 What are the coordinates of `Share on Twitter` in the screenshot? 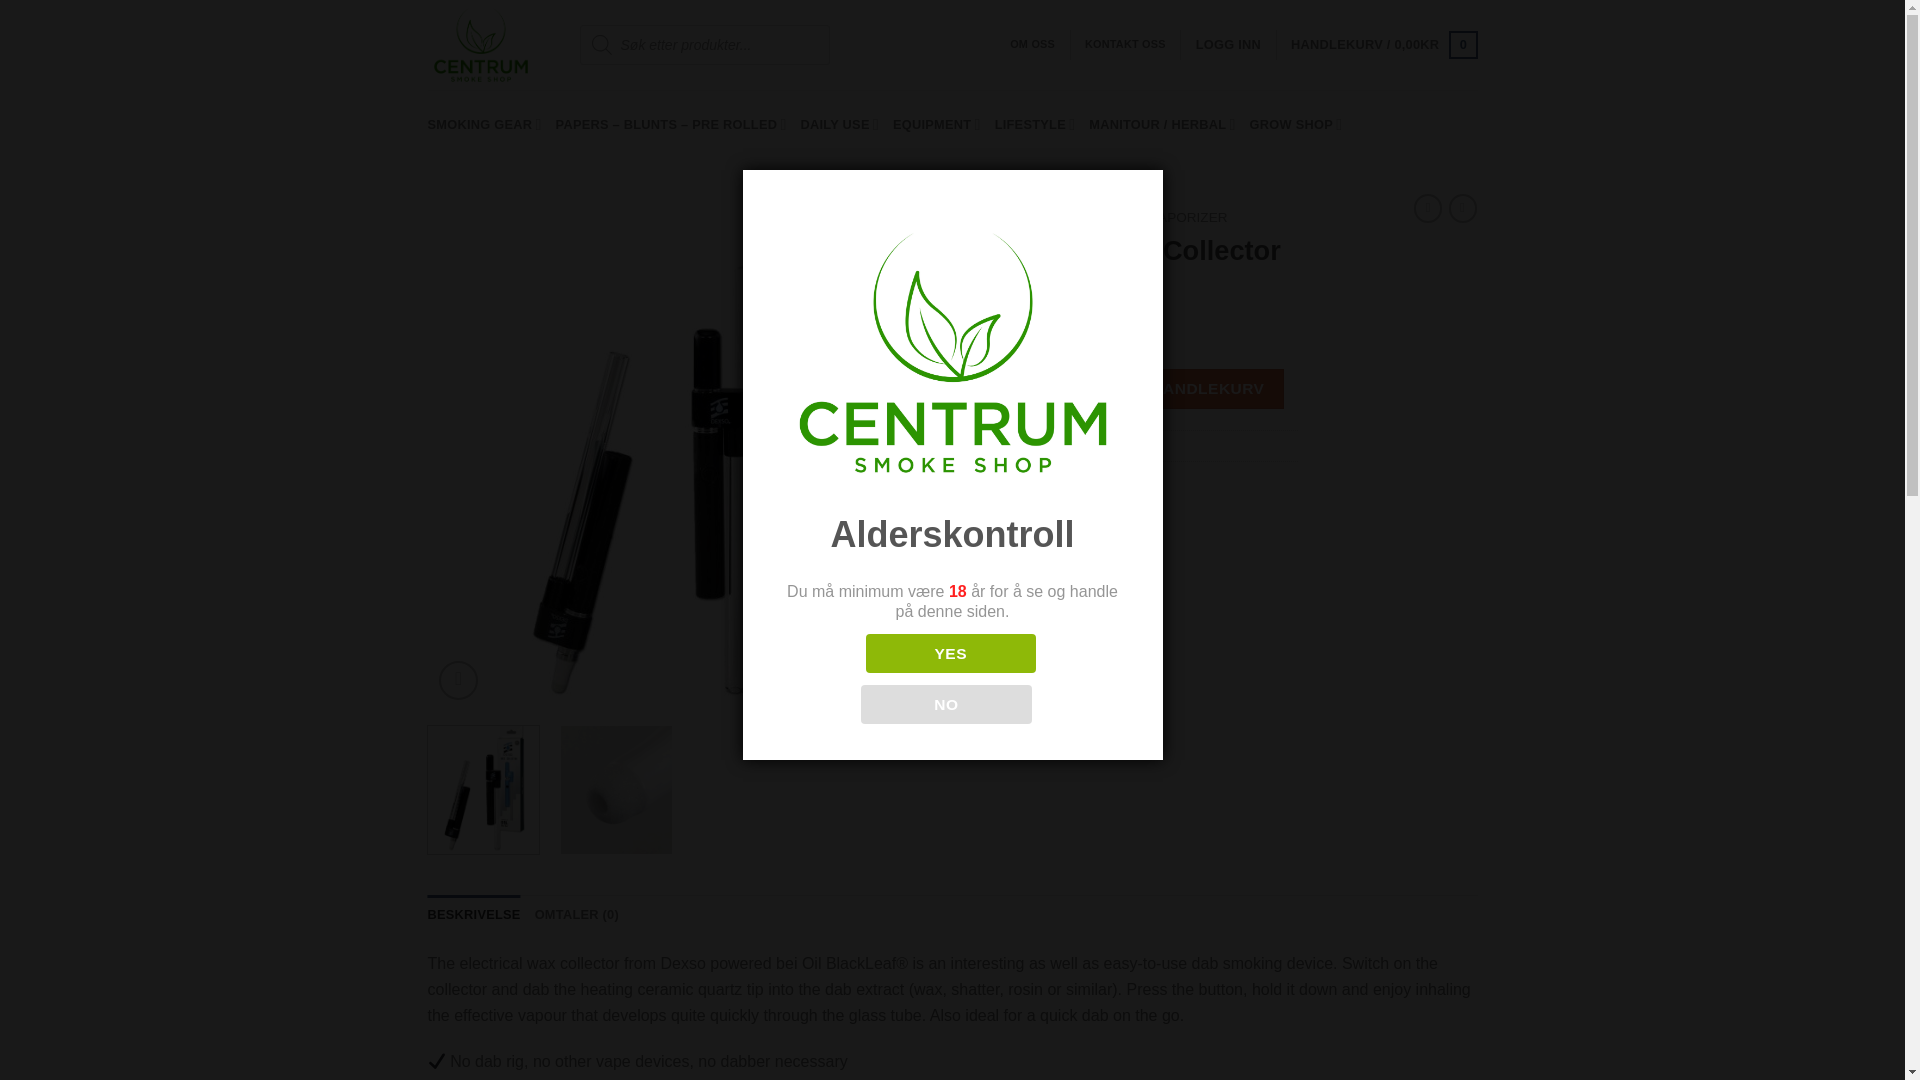 It's located at (1021, 522).